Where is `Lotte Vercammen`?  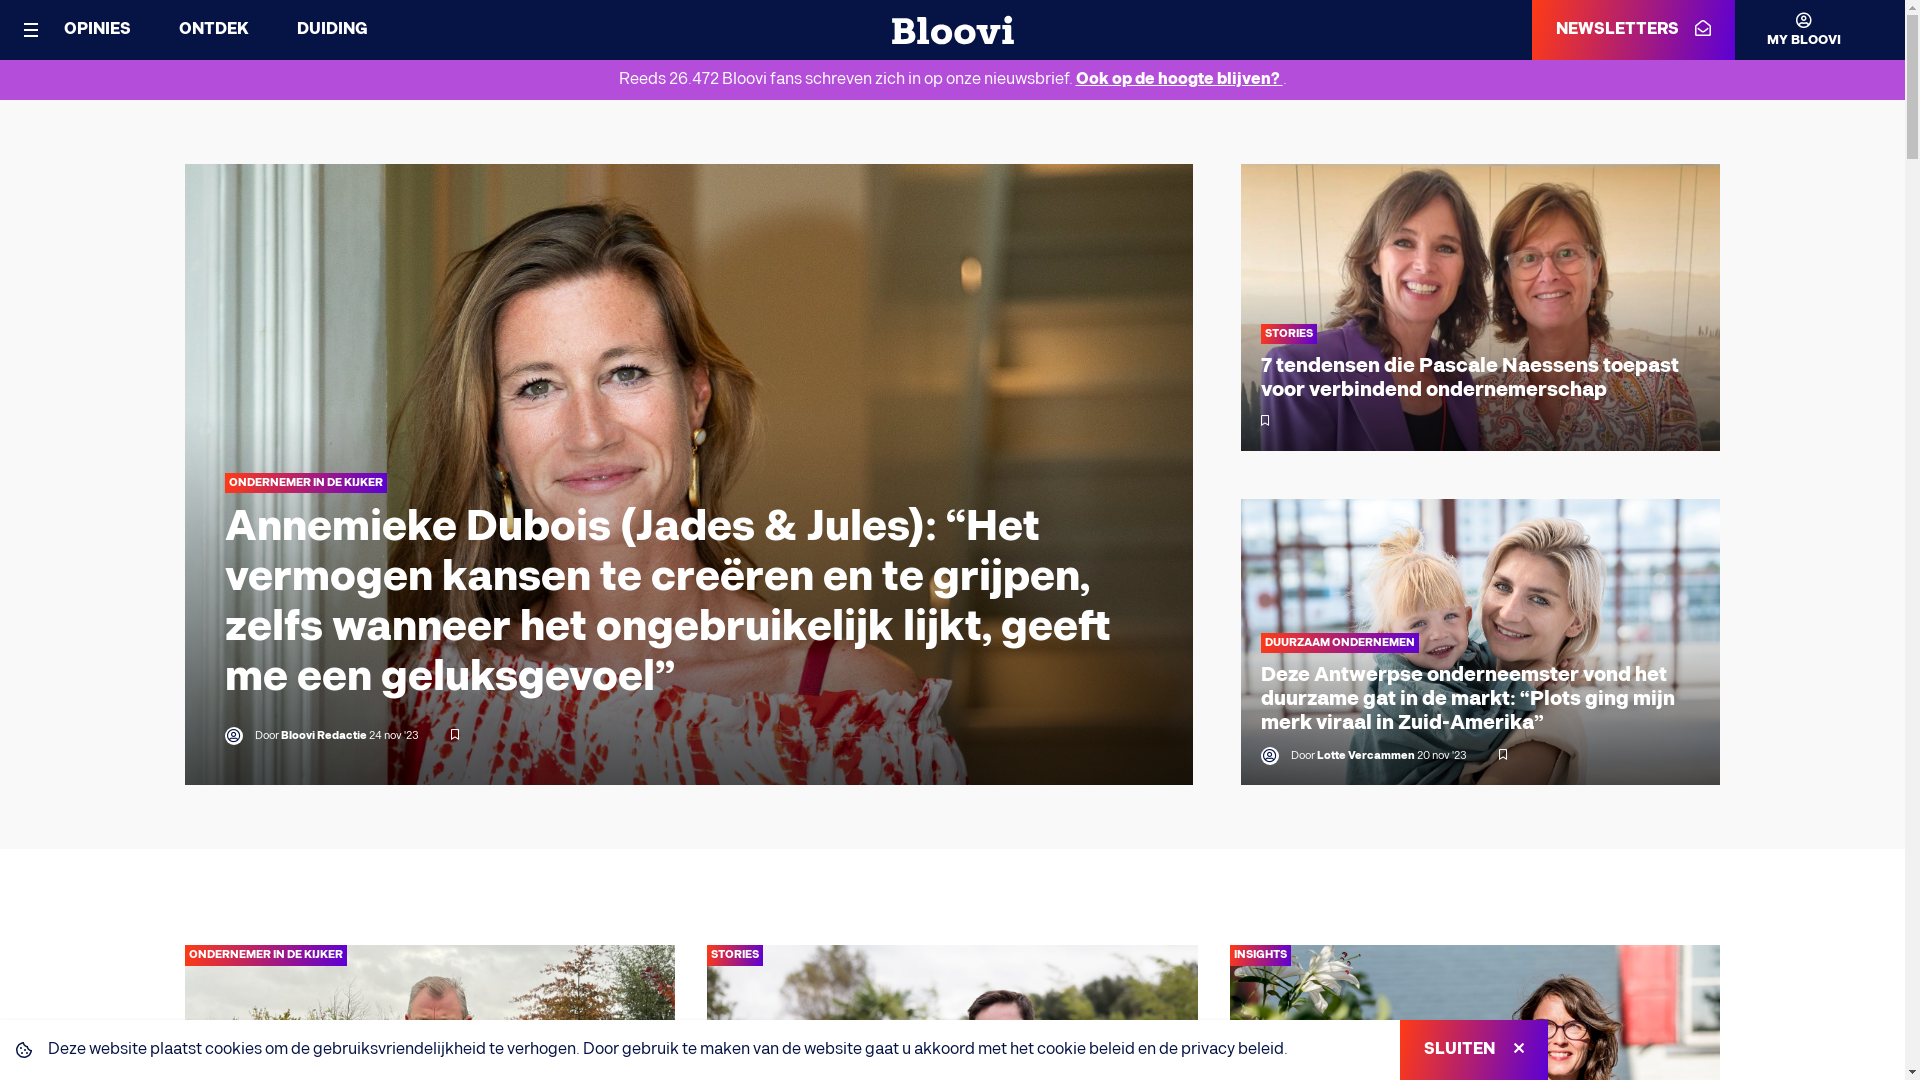 Lotte Vercammen is located at coordinates (1365, 756).